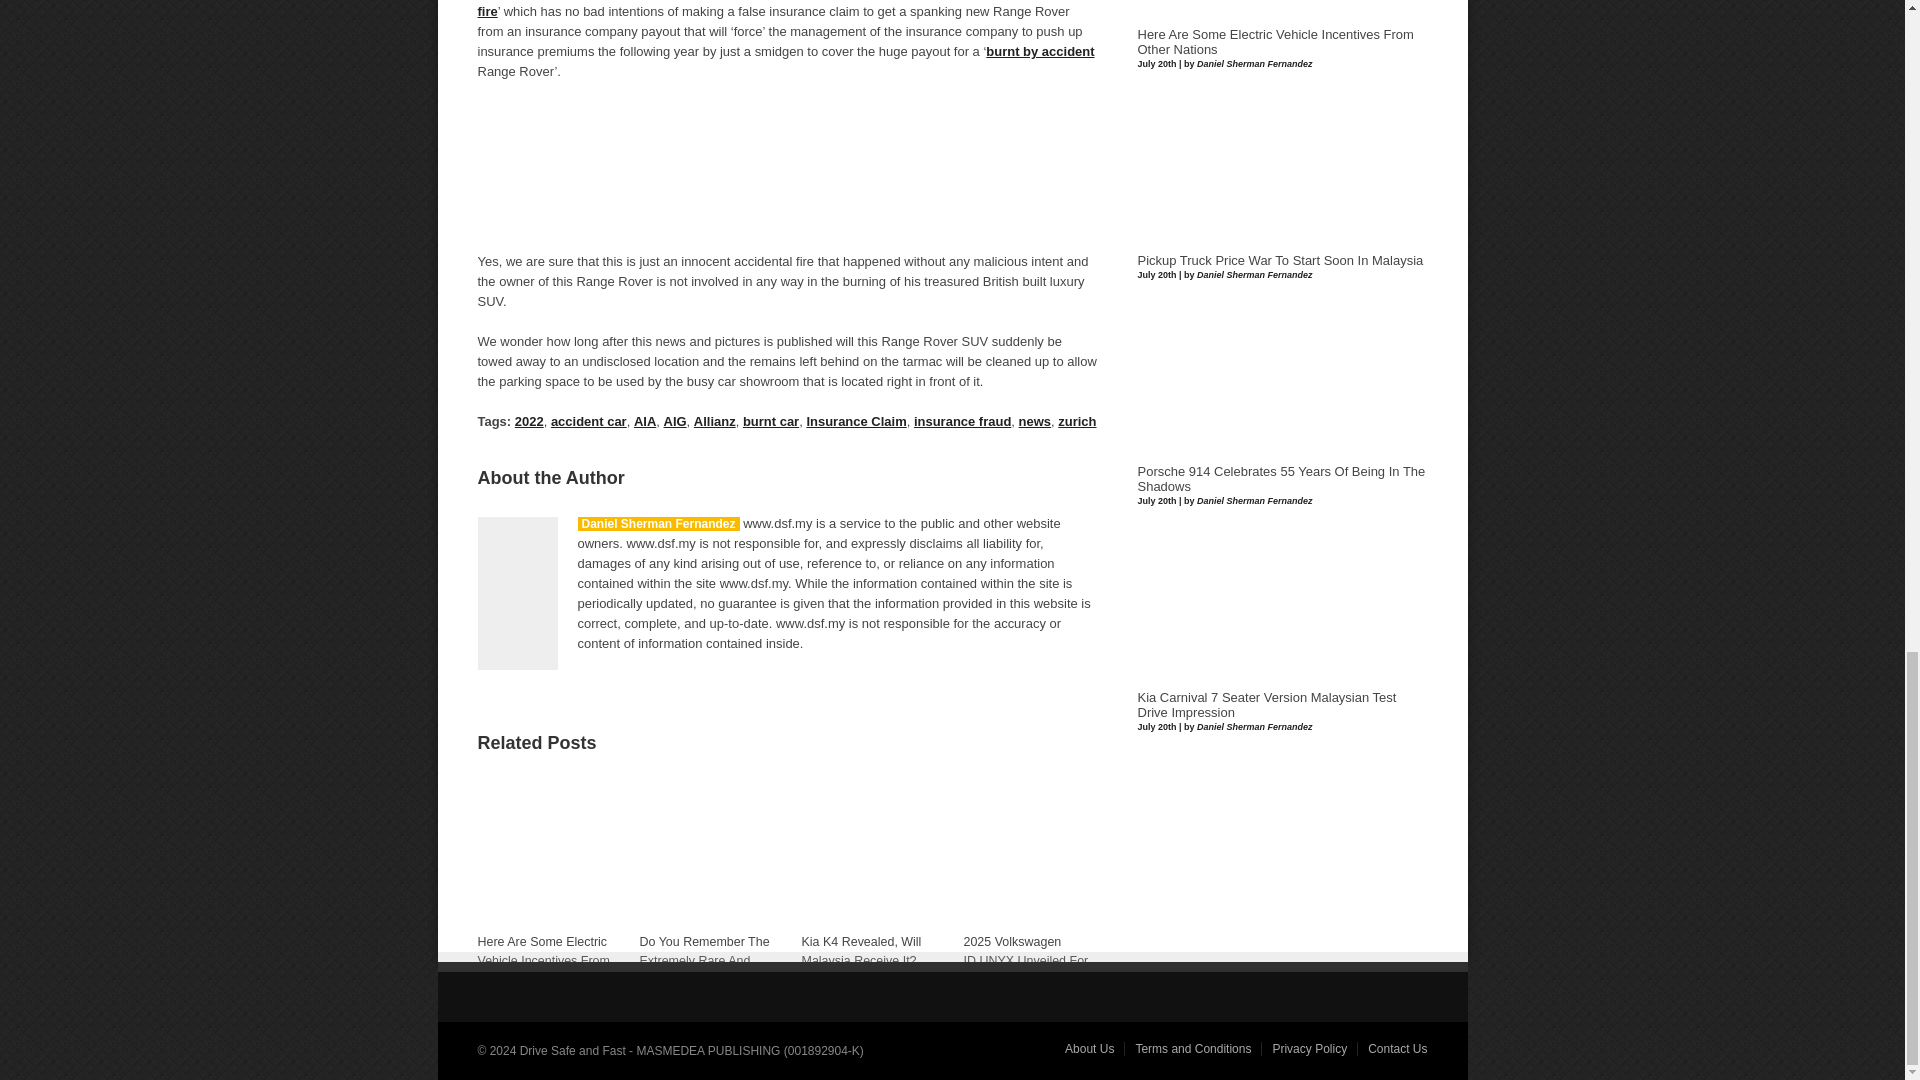 Image resolution: width=1920 pixels, height=1080 pixels. Describe the element at coordinates (869, 925) in the screenshot. I see `Kia K4 Revealed, Will Malaysia Receive It?` at that location.